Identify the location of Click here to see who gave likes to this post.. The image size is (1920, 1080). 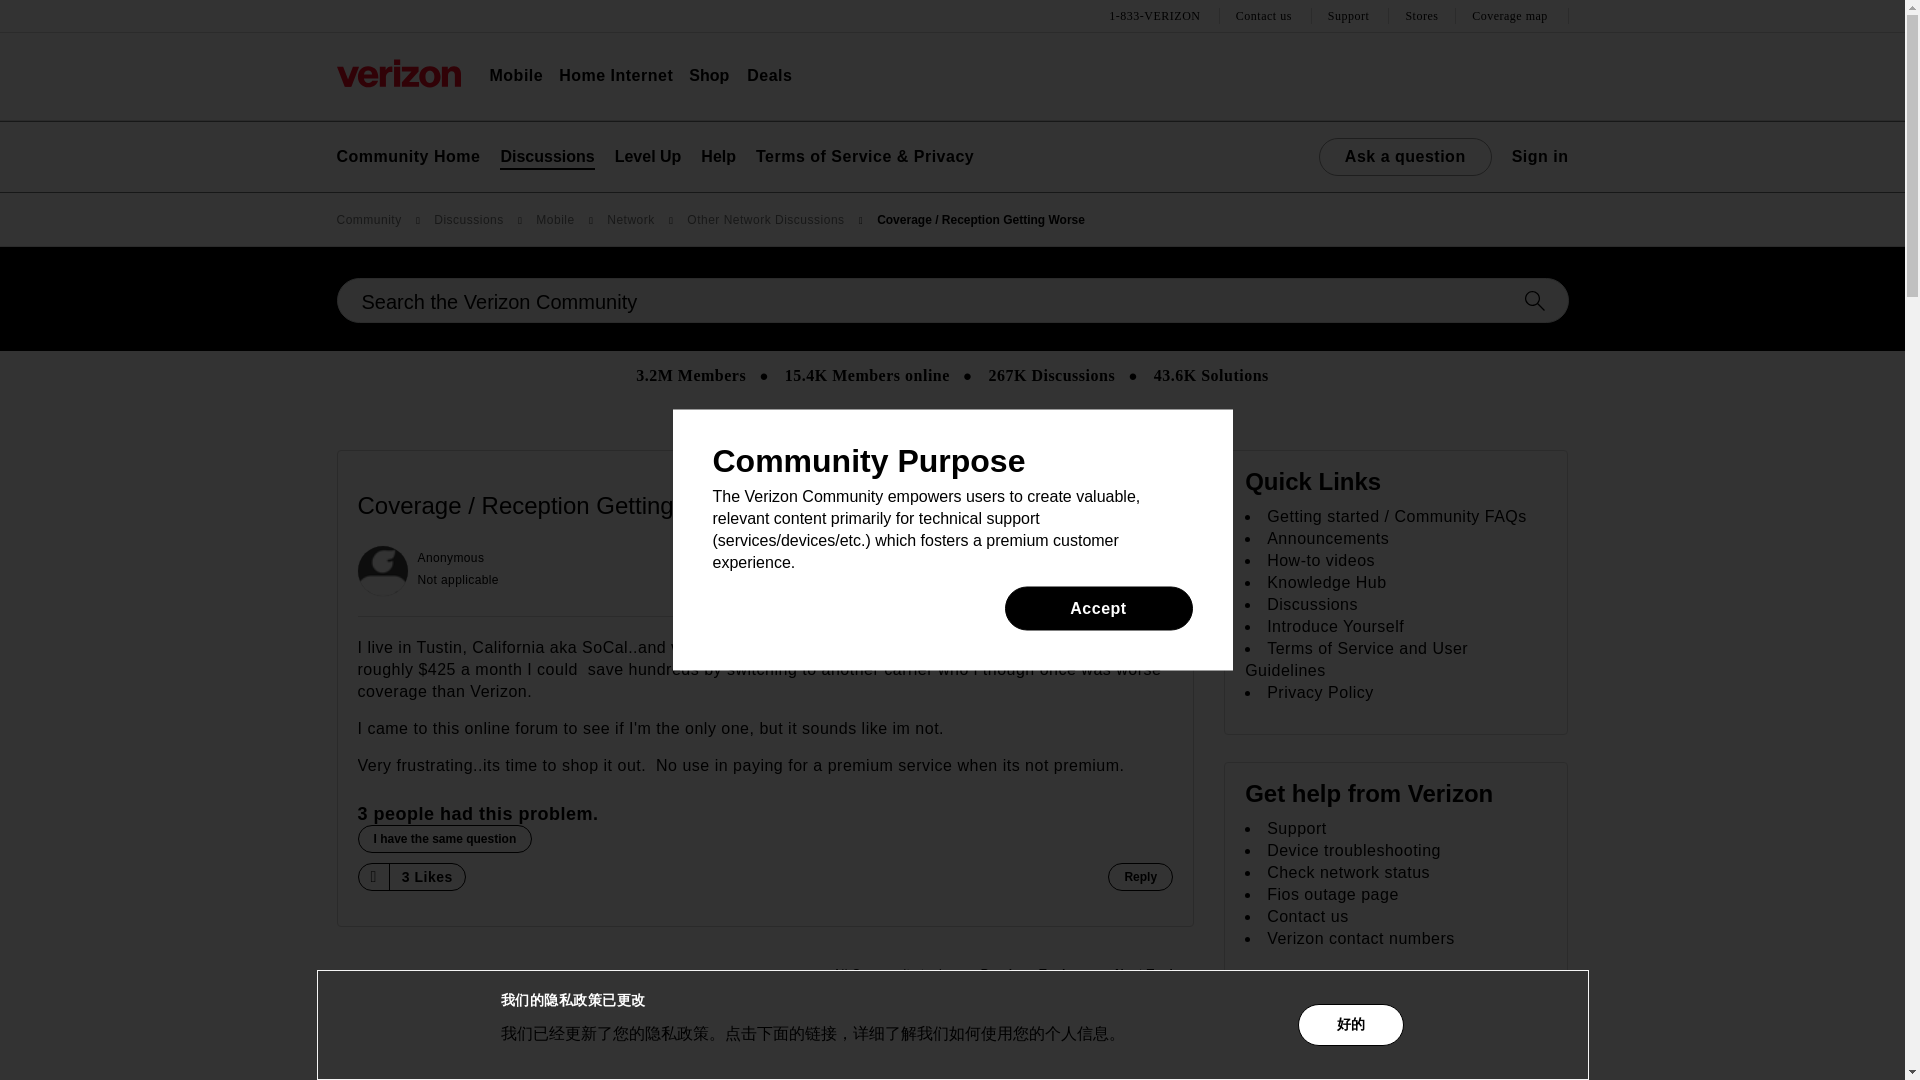
(426, 877).